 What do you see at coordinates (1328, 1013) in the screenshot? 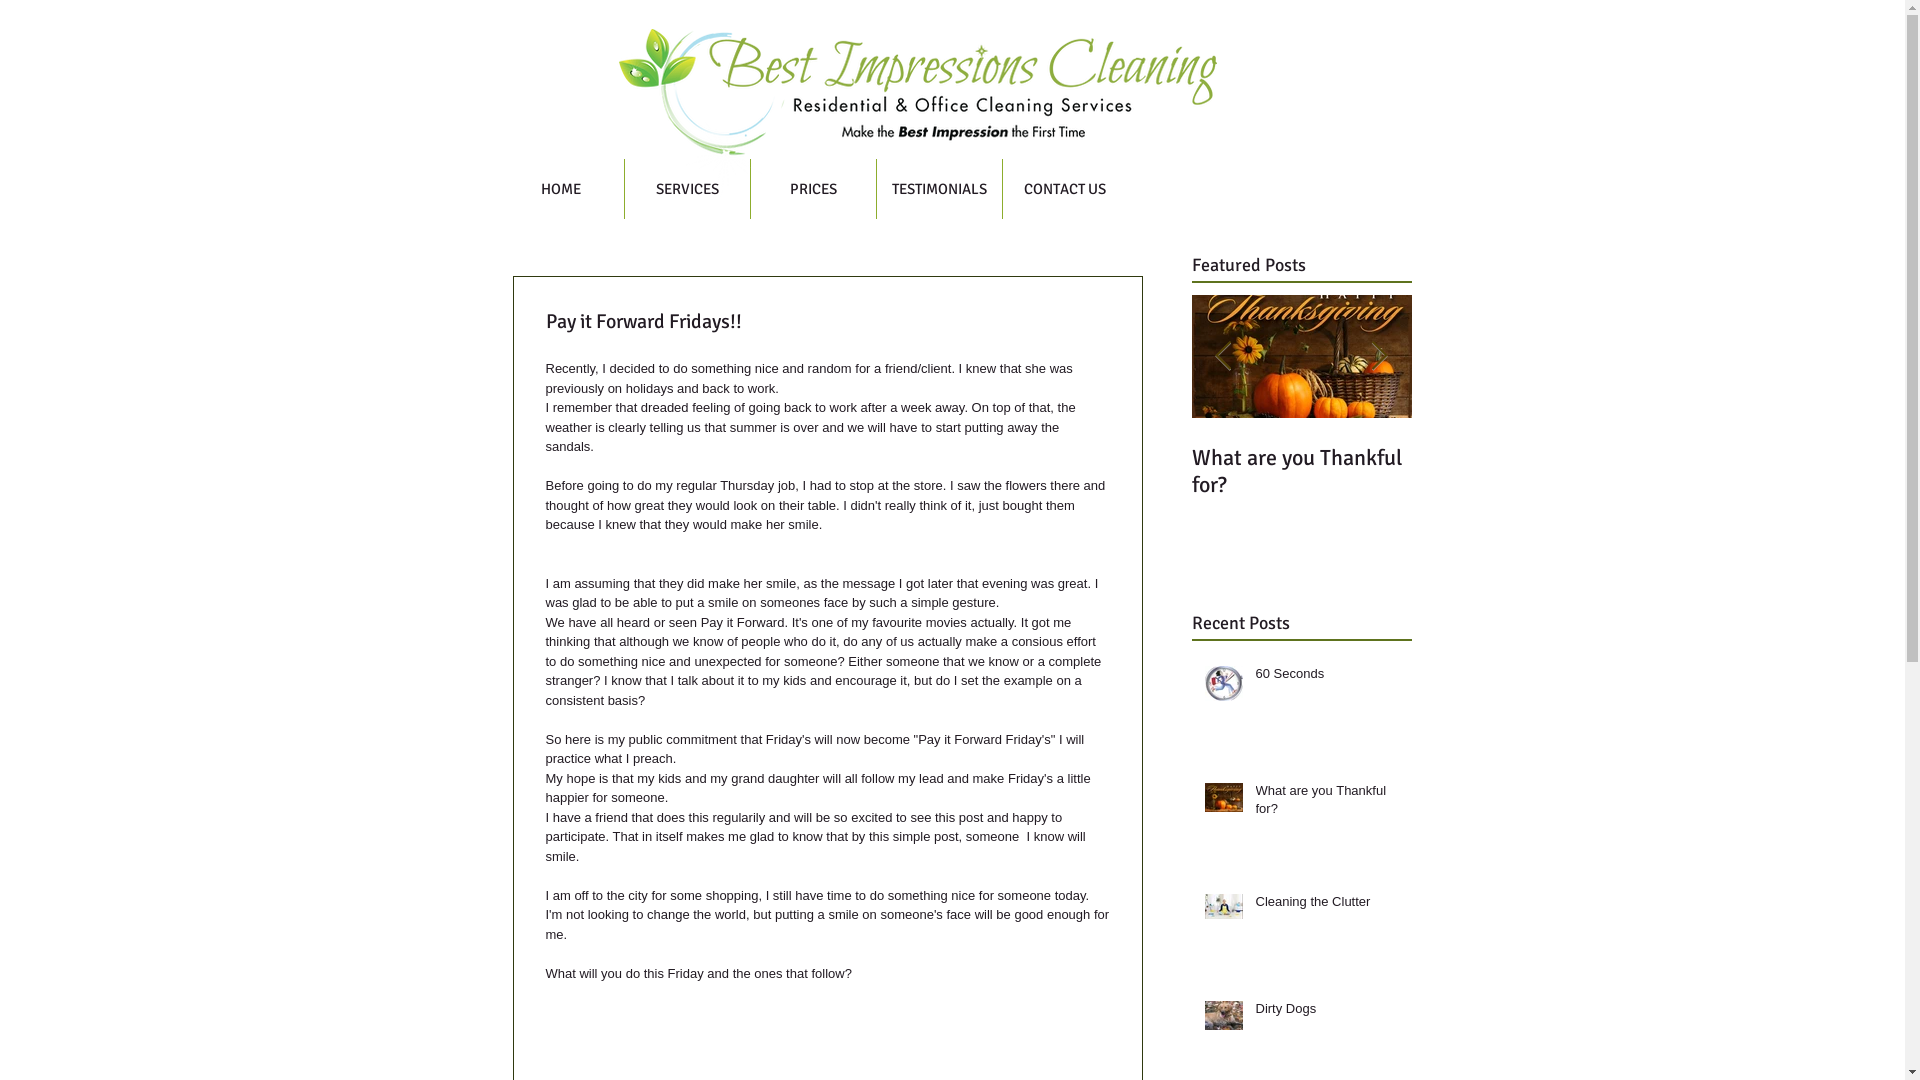
I see `Dirty Dogs` at bounding box center [1328, 1013].